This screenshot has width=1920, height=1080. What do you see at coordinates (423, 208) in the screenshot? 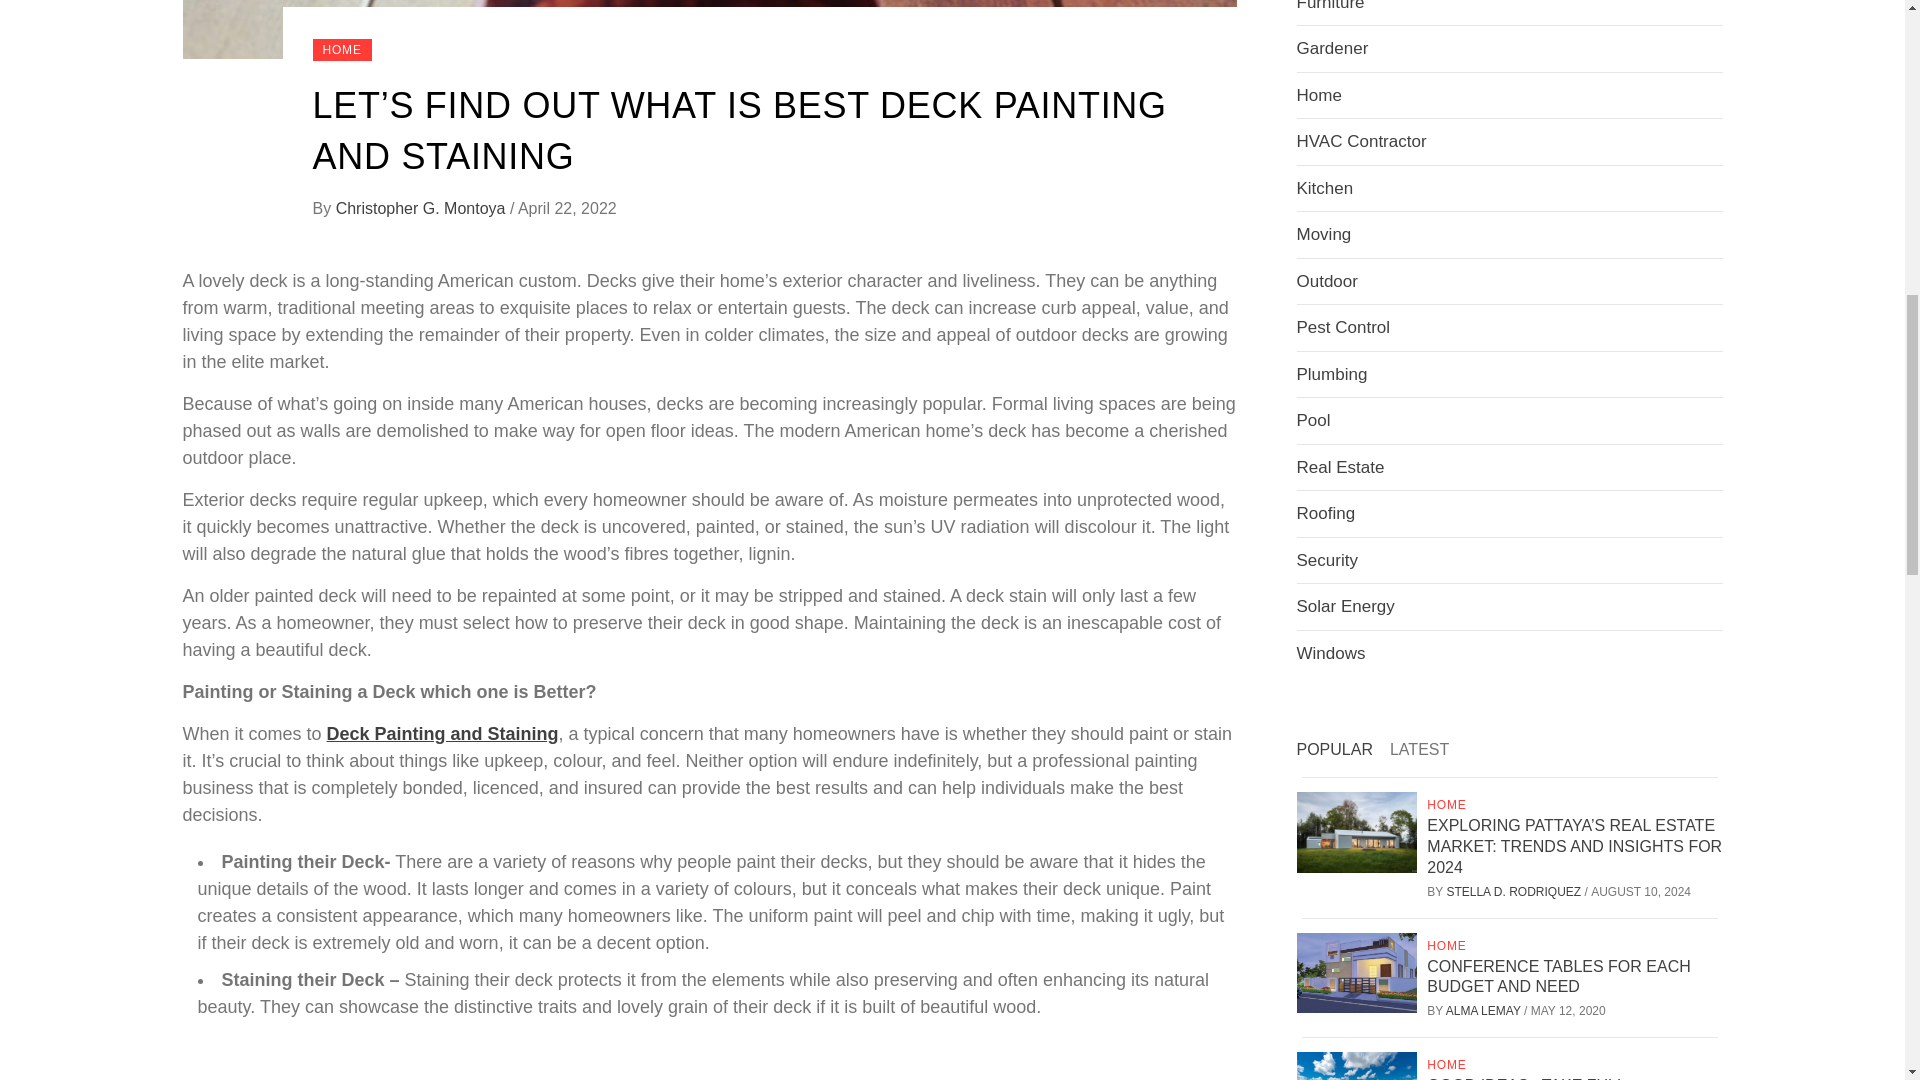
I see `Christopher G. Montoya` at bounding box center [423, 208].